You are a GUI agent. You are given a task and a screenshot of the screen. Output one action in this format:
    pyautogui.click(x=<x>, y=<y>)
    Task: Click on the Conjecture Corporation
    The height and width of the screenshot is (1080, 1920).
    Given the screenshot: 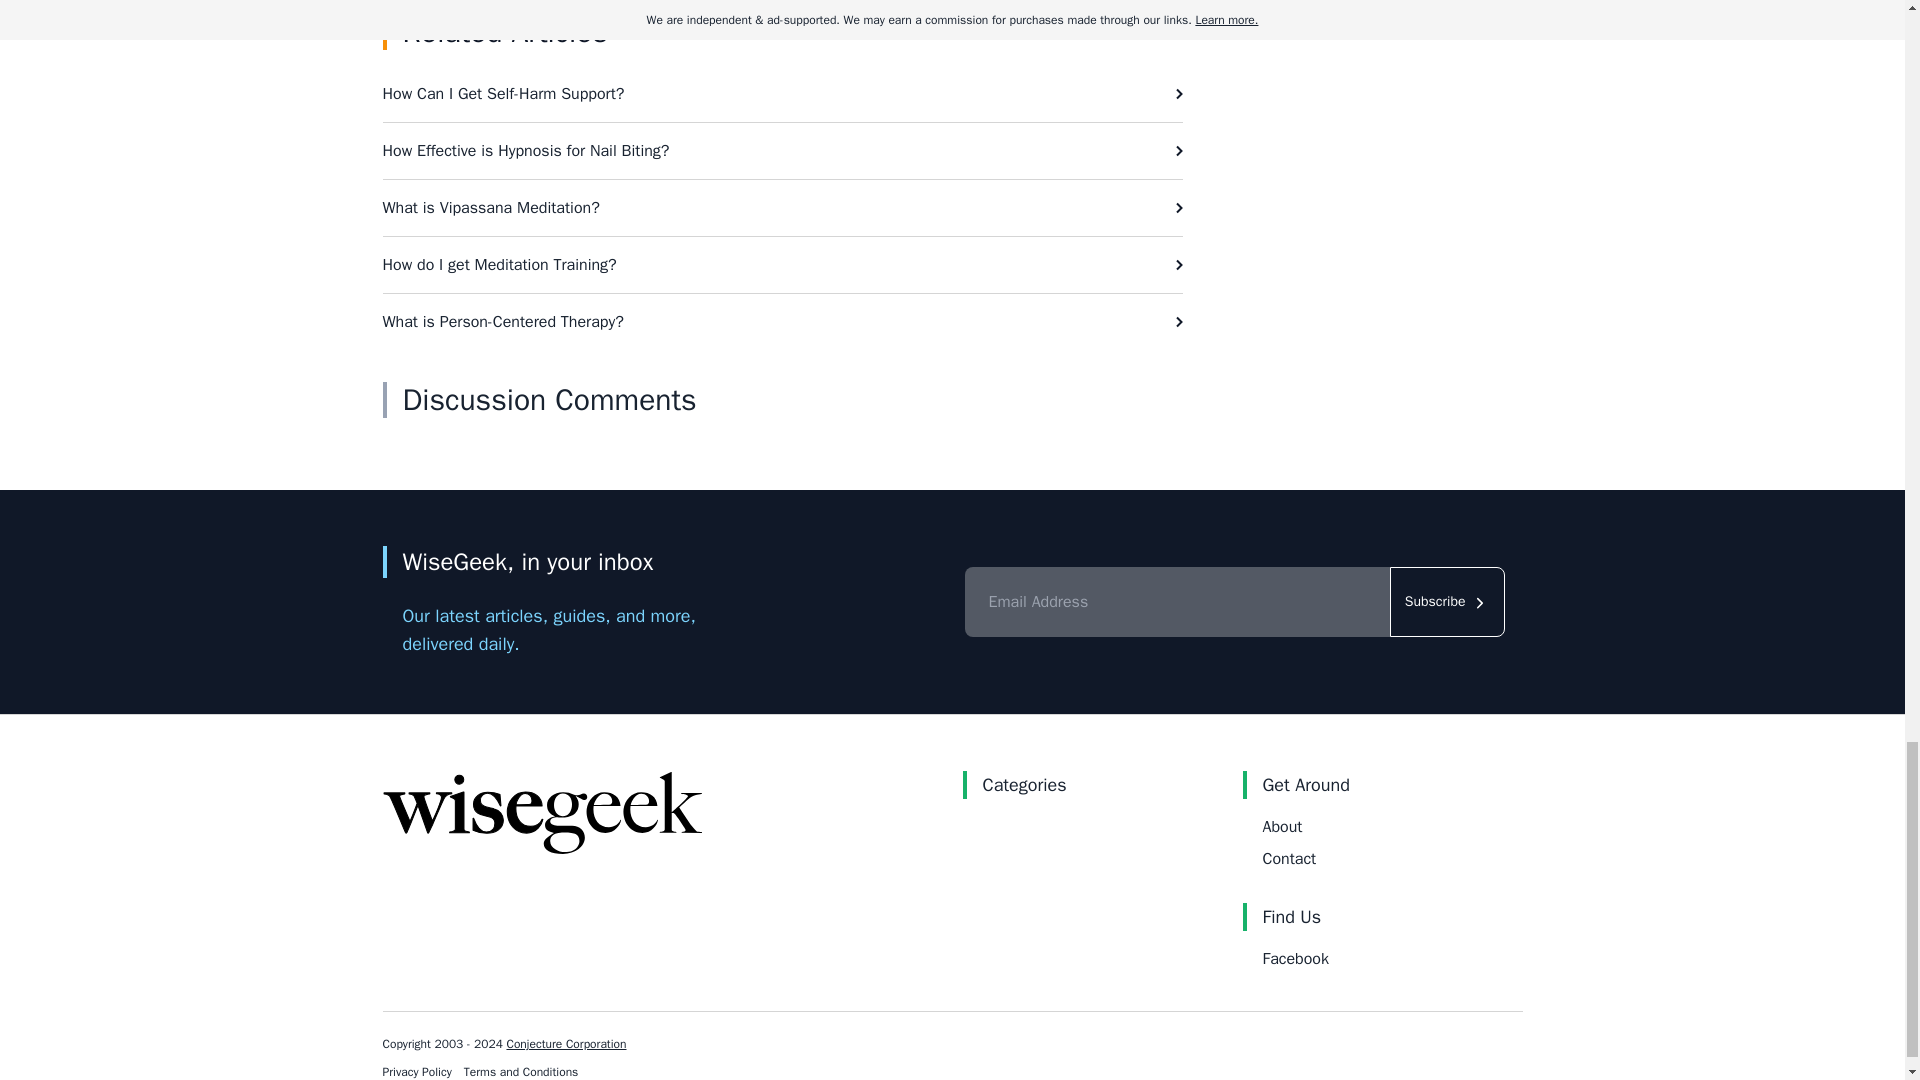 What is the action you would take?
    pyautogui.click(x=566, y=1043)
    